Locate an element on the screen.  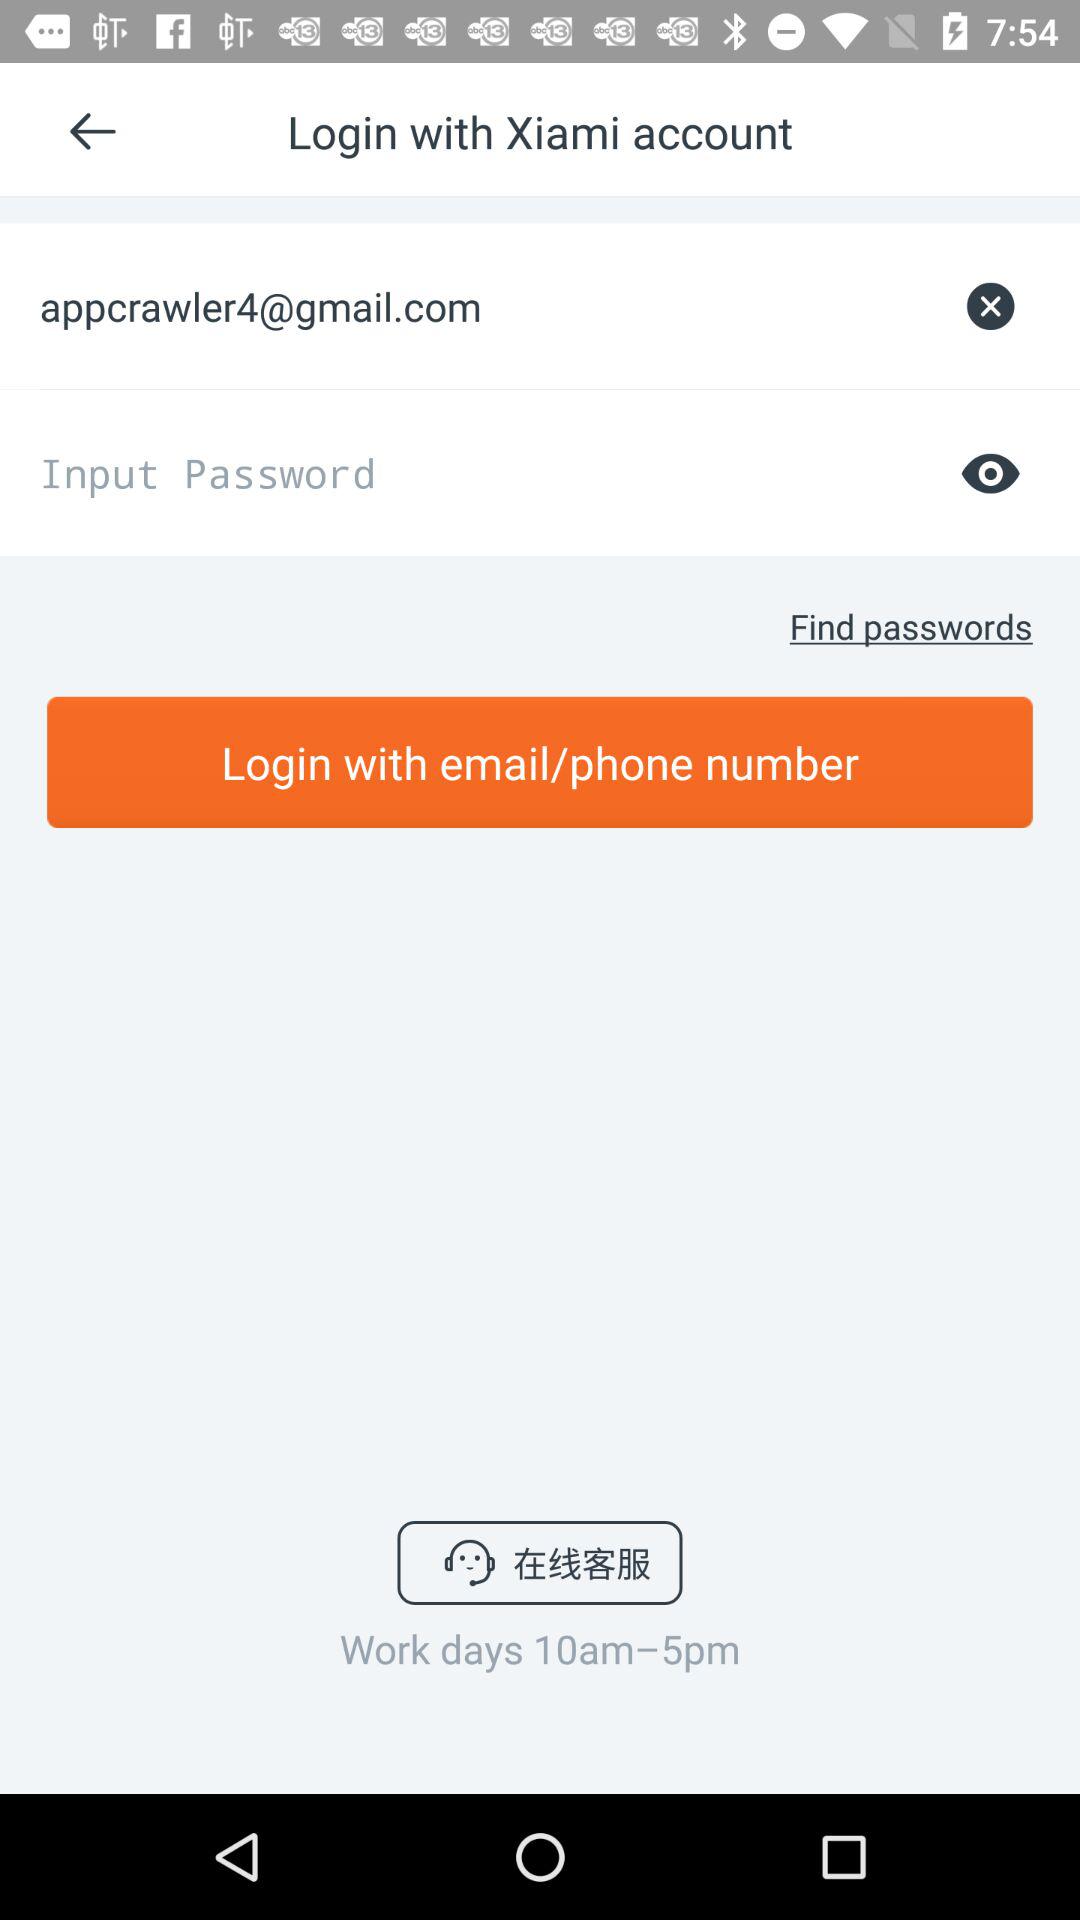
select the text which is to the right side of the back arrow button is located at coordinates (540, 131).